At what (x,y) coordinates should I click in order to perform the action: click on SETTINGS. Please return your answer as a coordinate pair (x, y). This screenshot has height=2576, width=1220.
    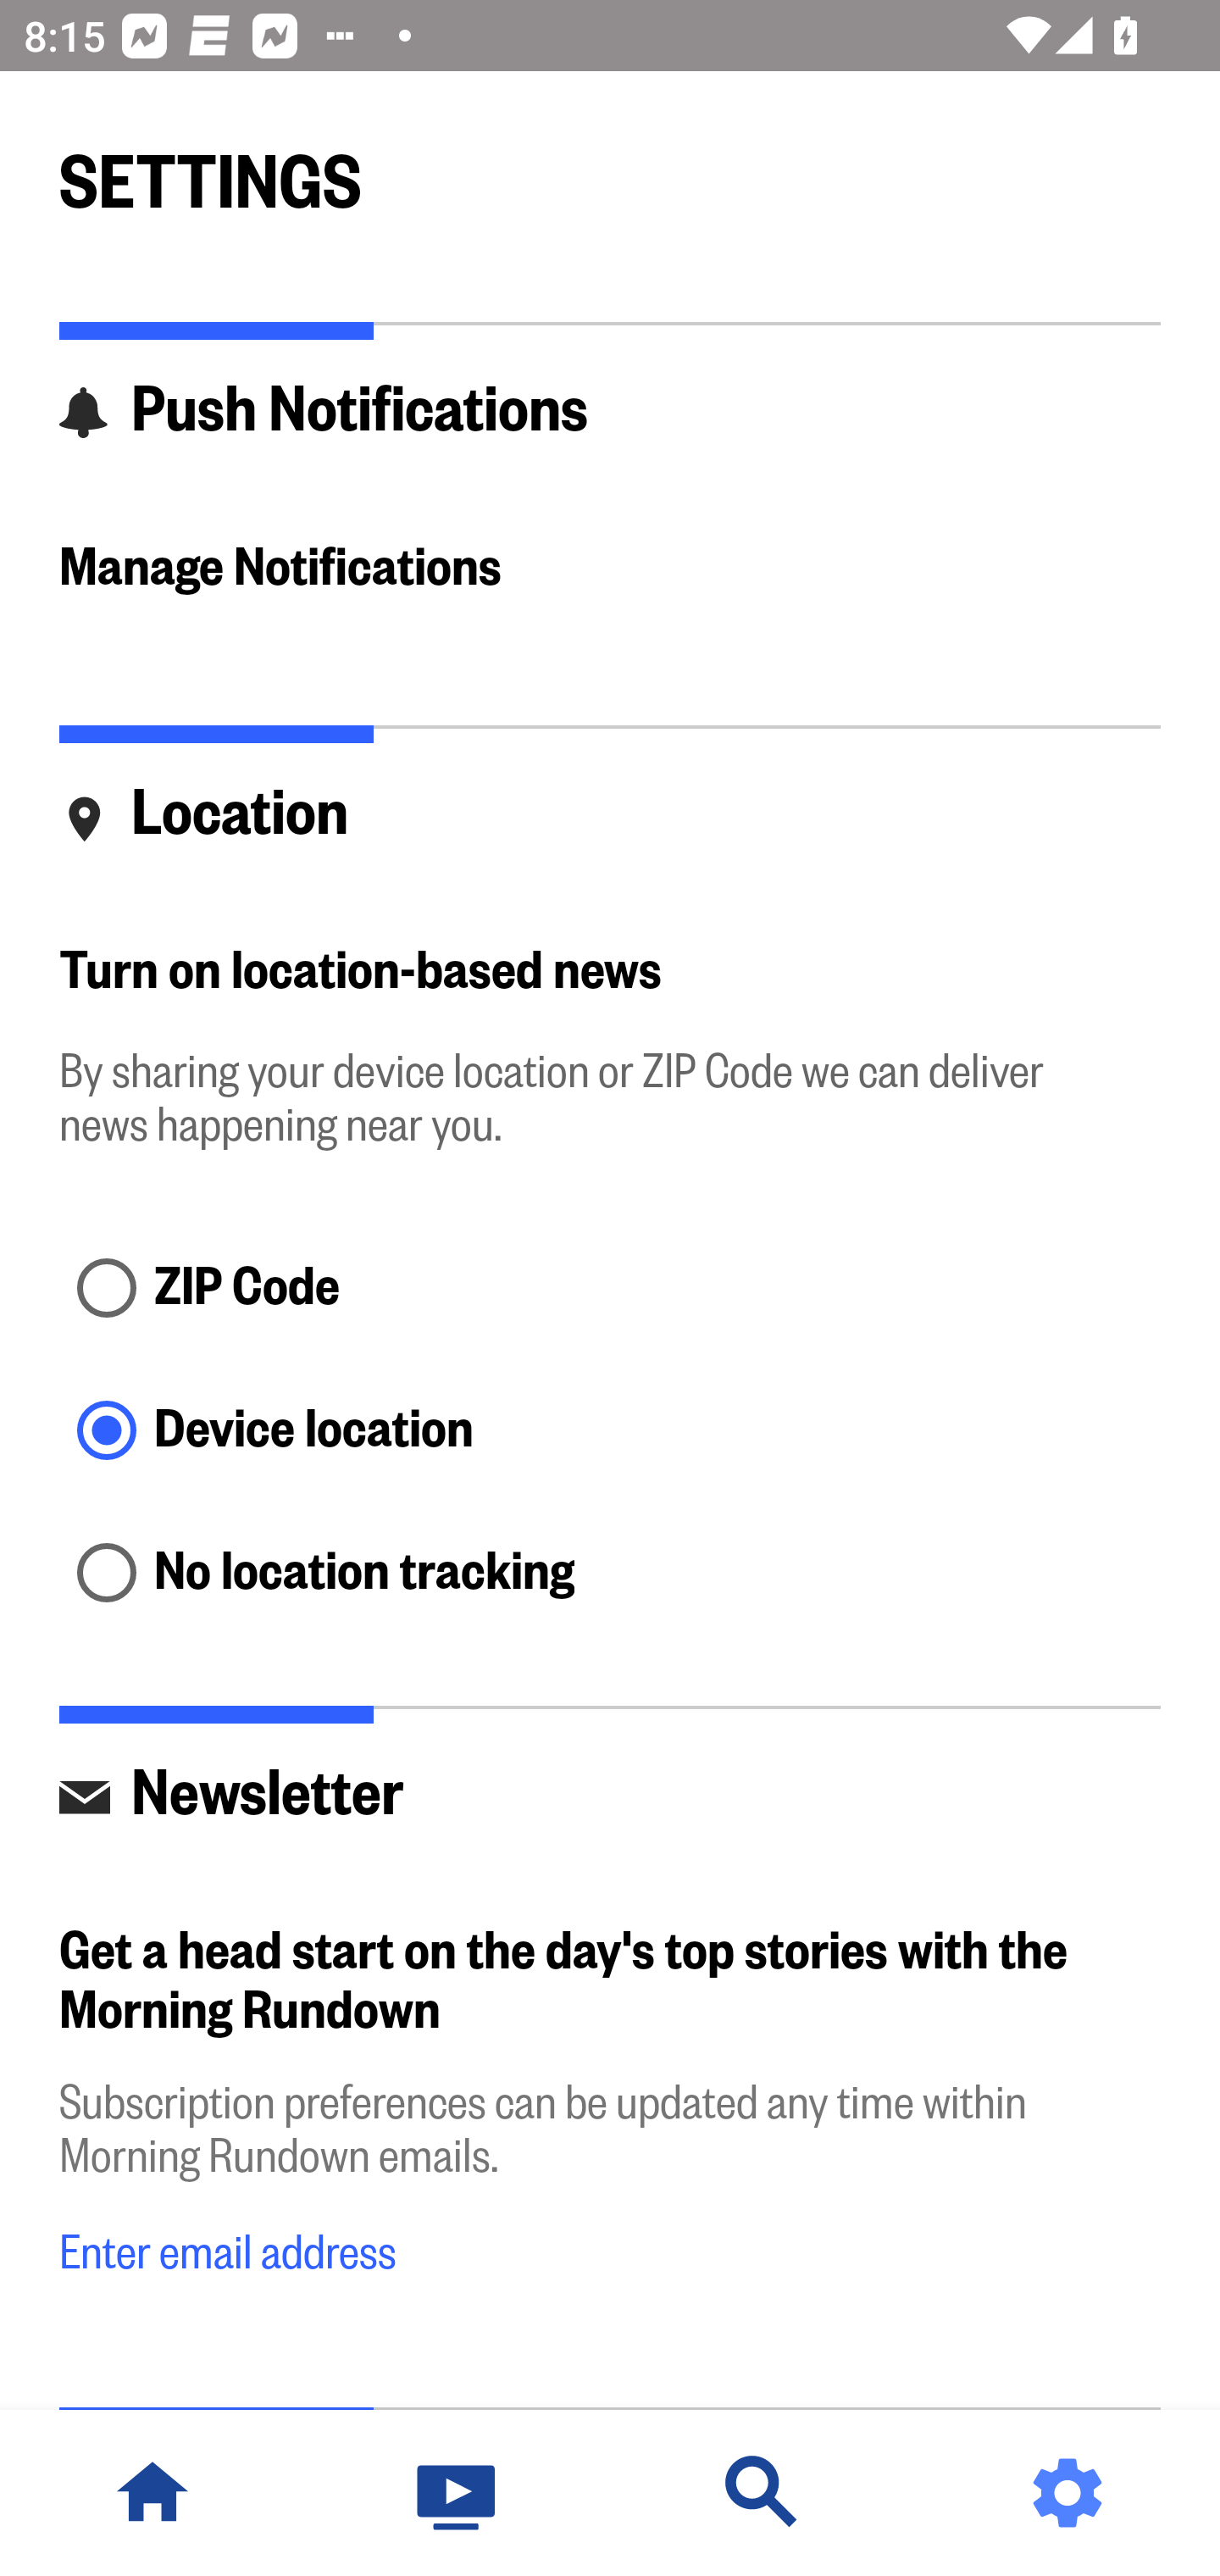
    Looking at the image, I should click on (610, 168).